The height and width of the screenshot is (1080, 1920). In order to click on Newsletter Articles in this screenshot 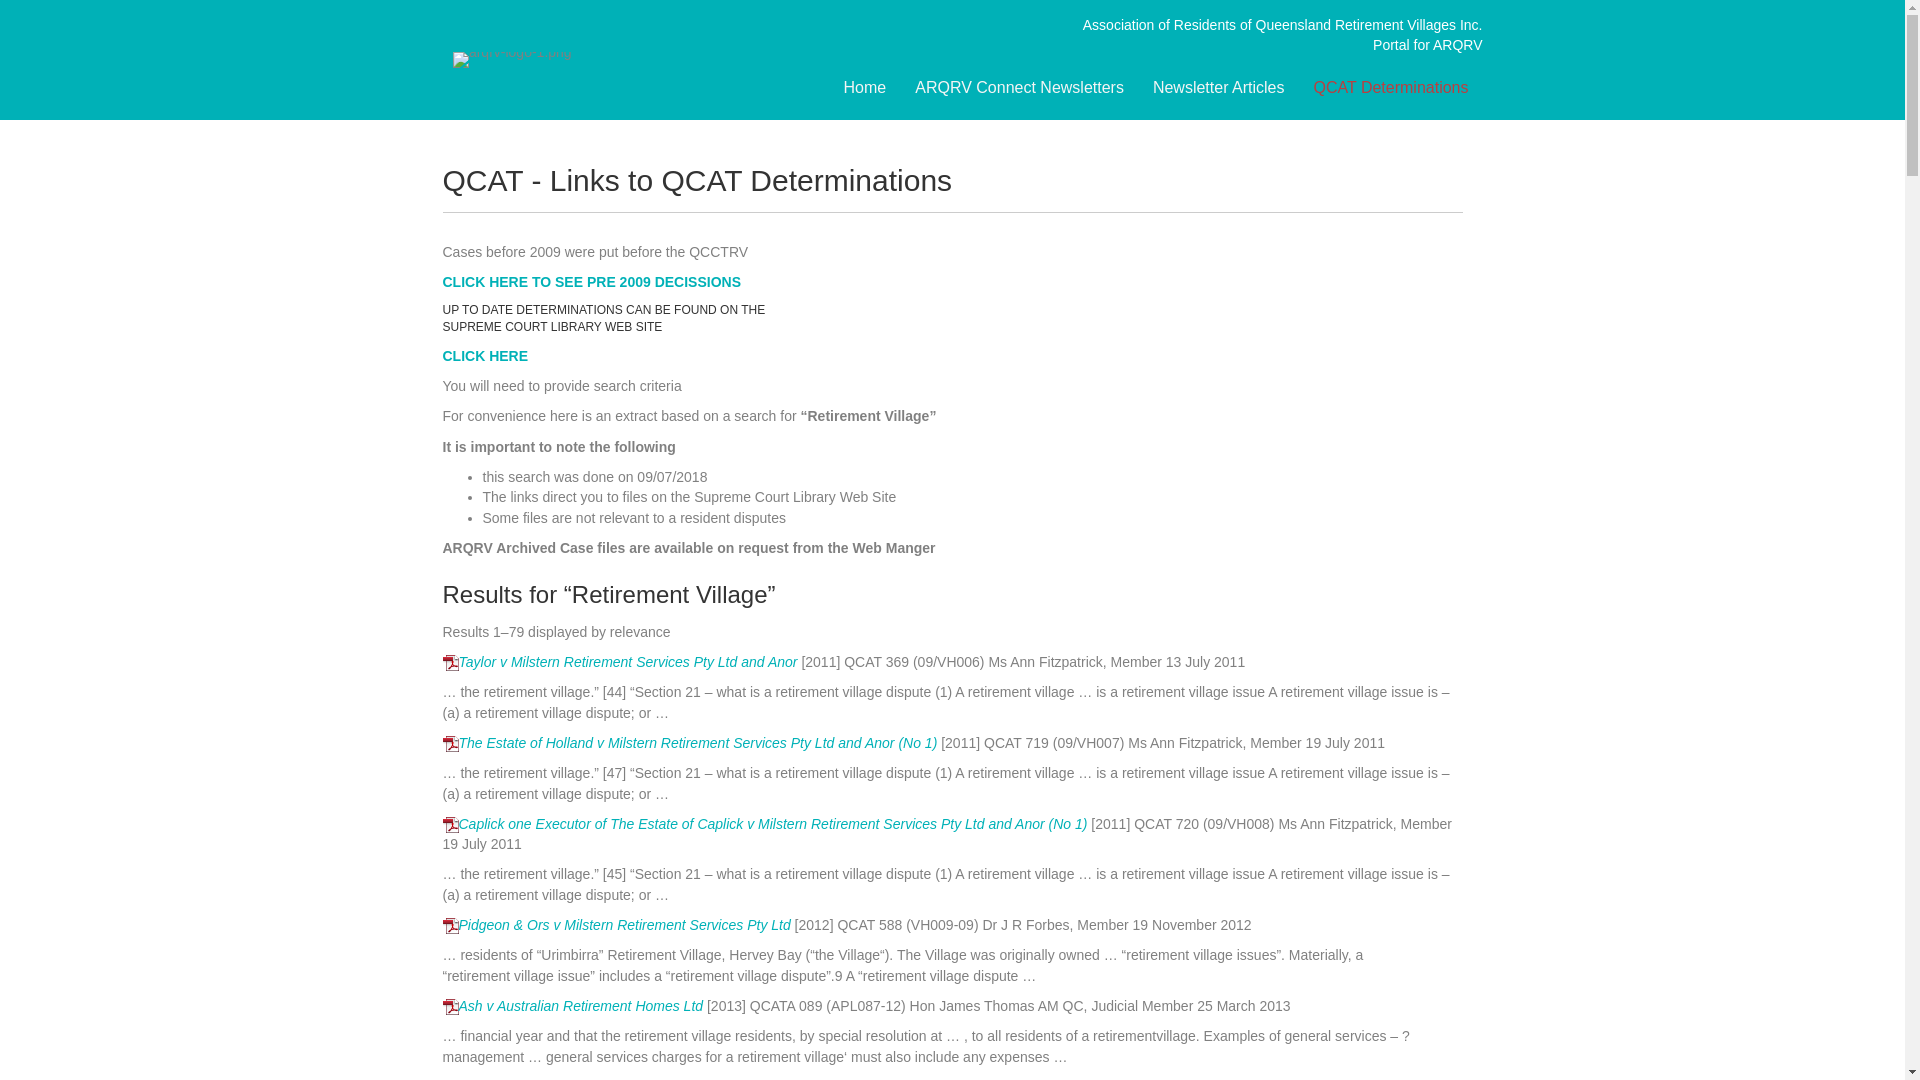, I will do `click(1219, 88)`.